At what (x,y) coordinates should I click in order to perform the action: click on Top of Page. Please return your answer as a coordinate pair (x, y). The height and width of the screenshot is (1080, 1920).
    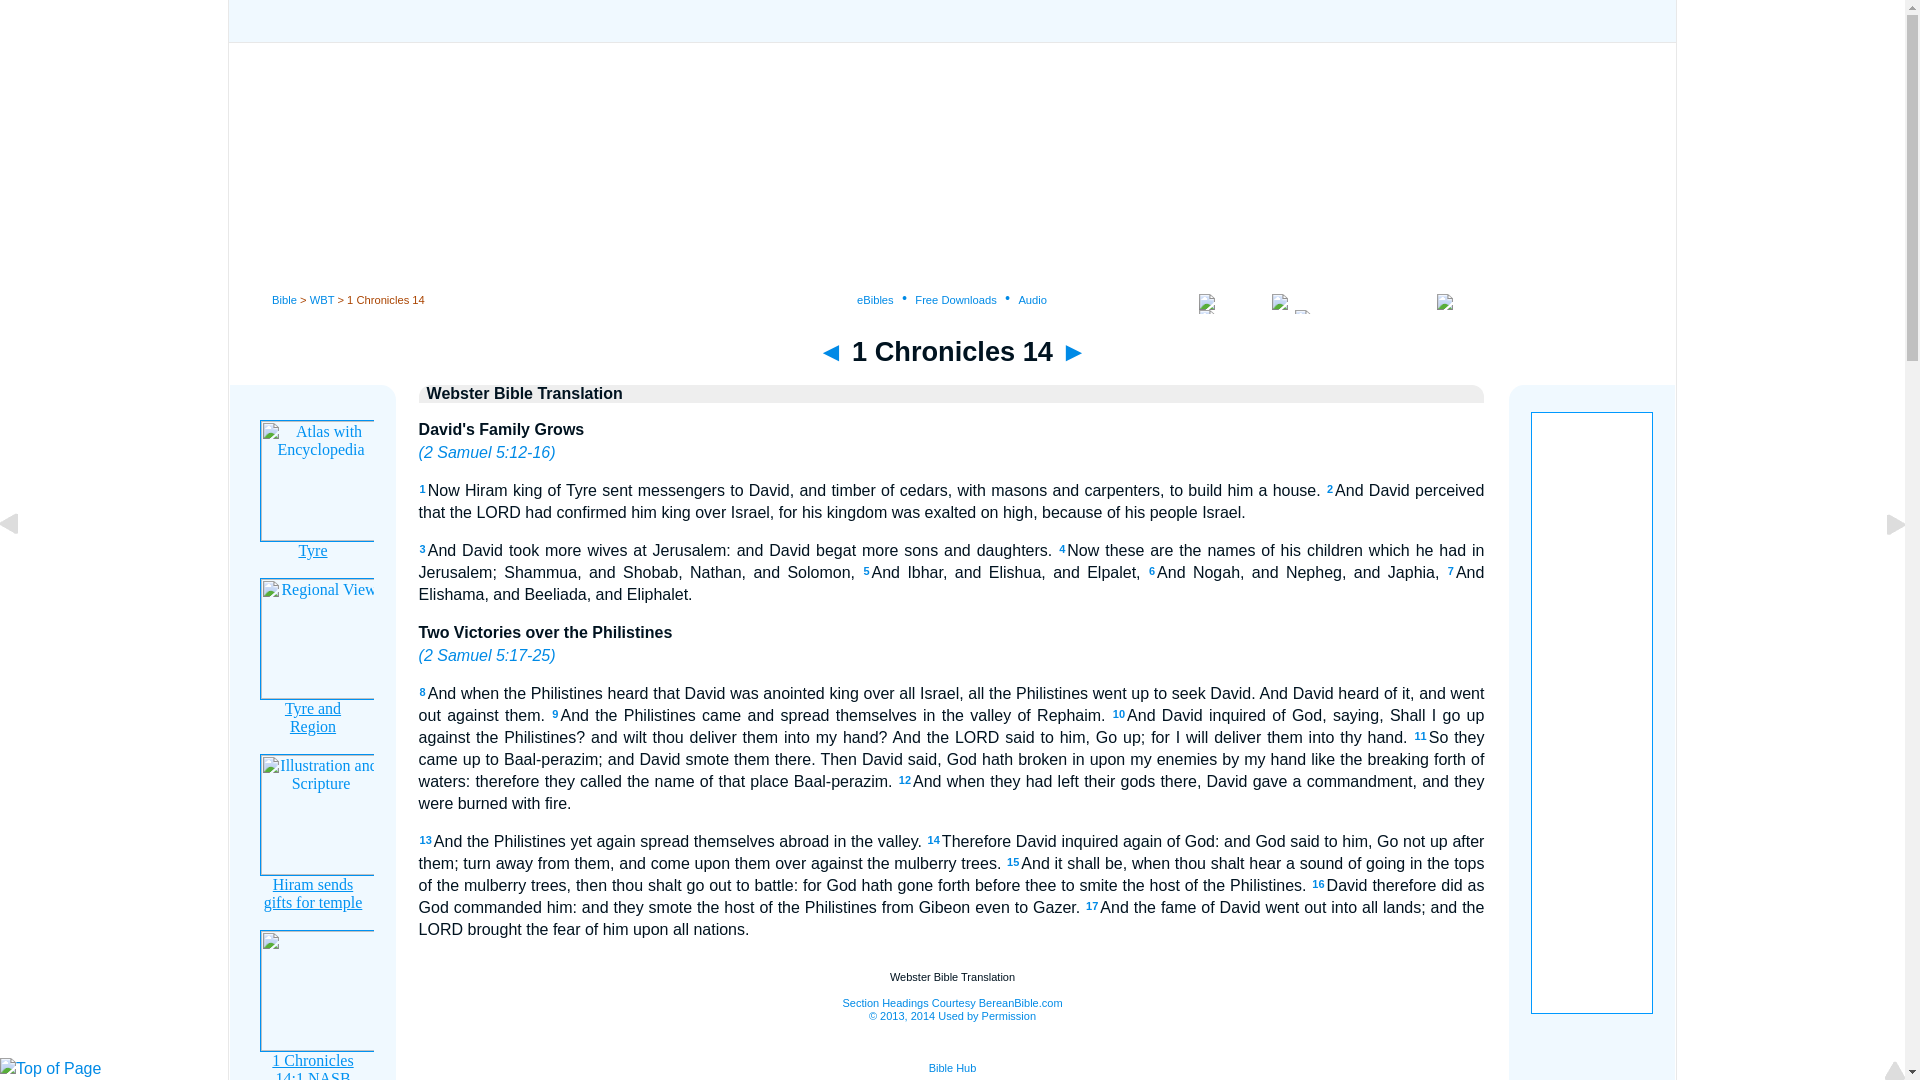
    Looking at the image, I should click on (50, 1068).